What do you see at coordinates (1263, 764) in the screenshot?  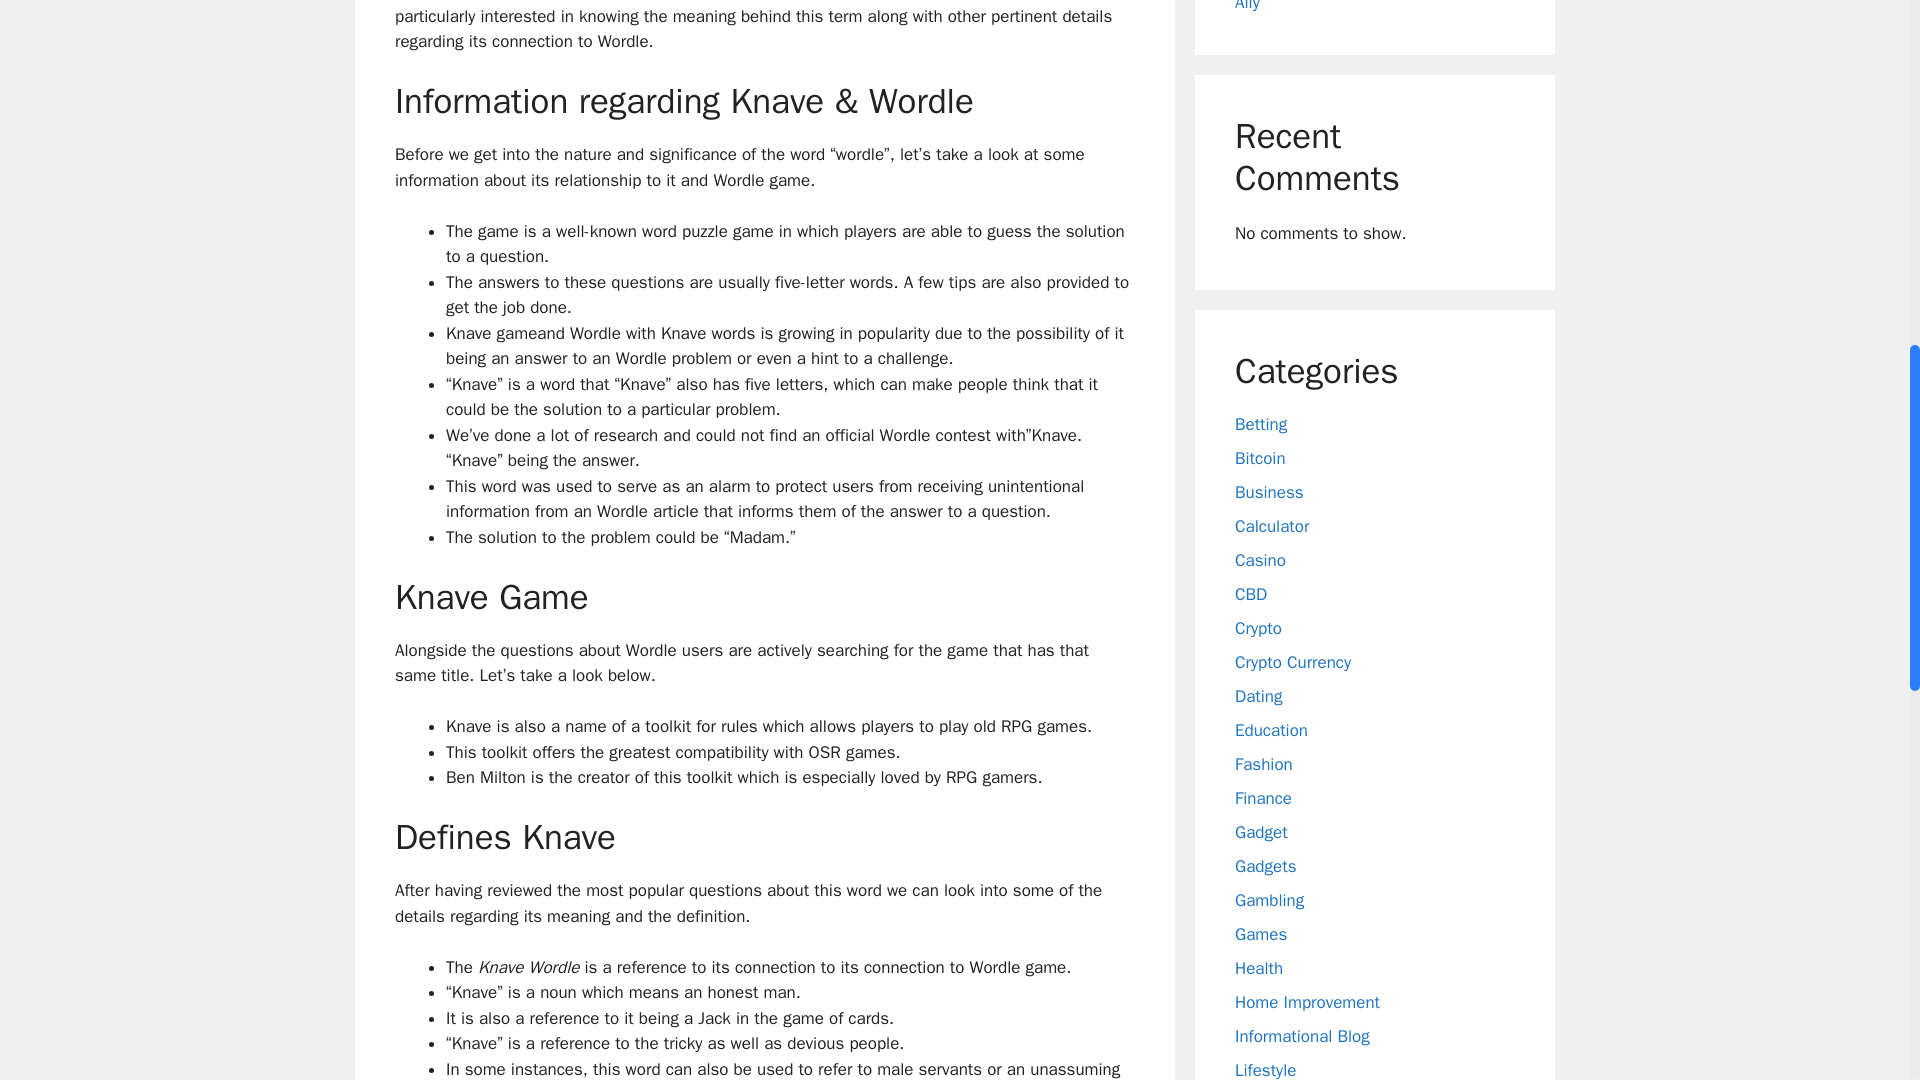 I see `Fashion` at bounding box center [1263, 764].